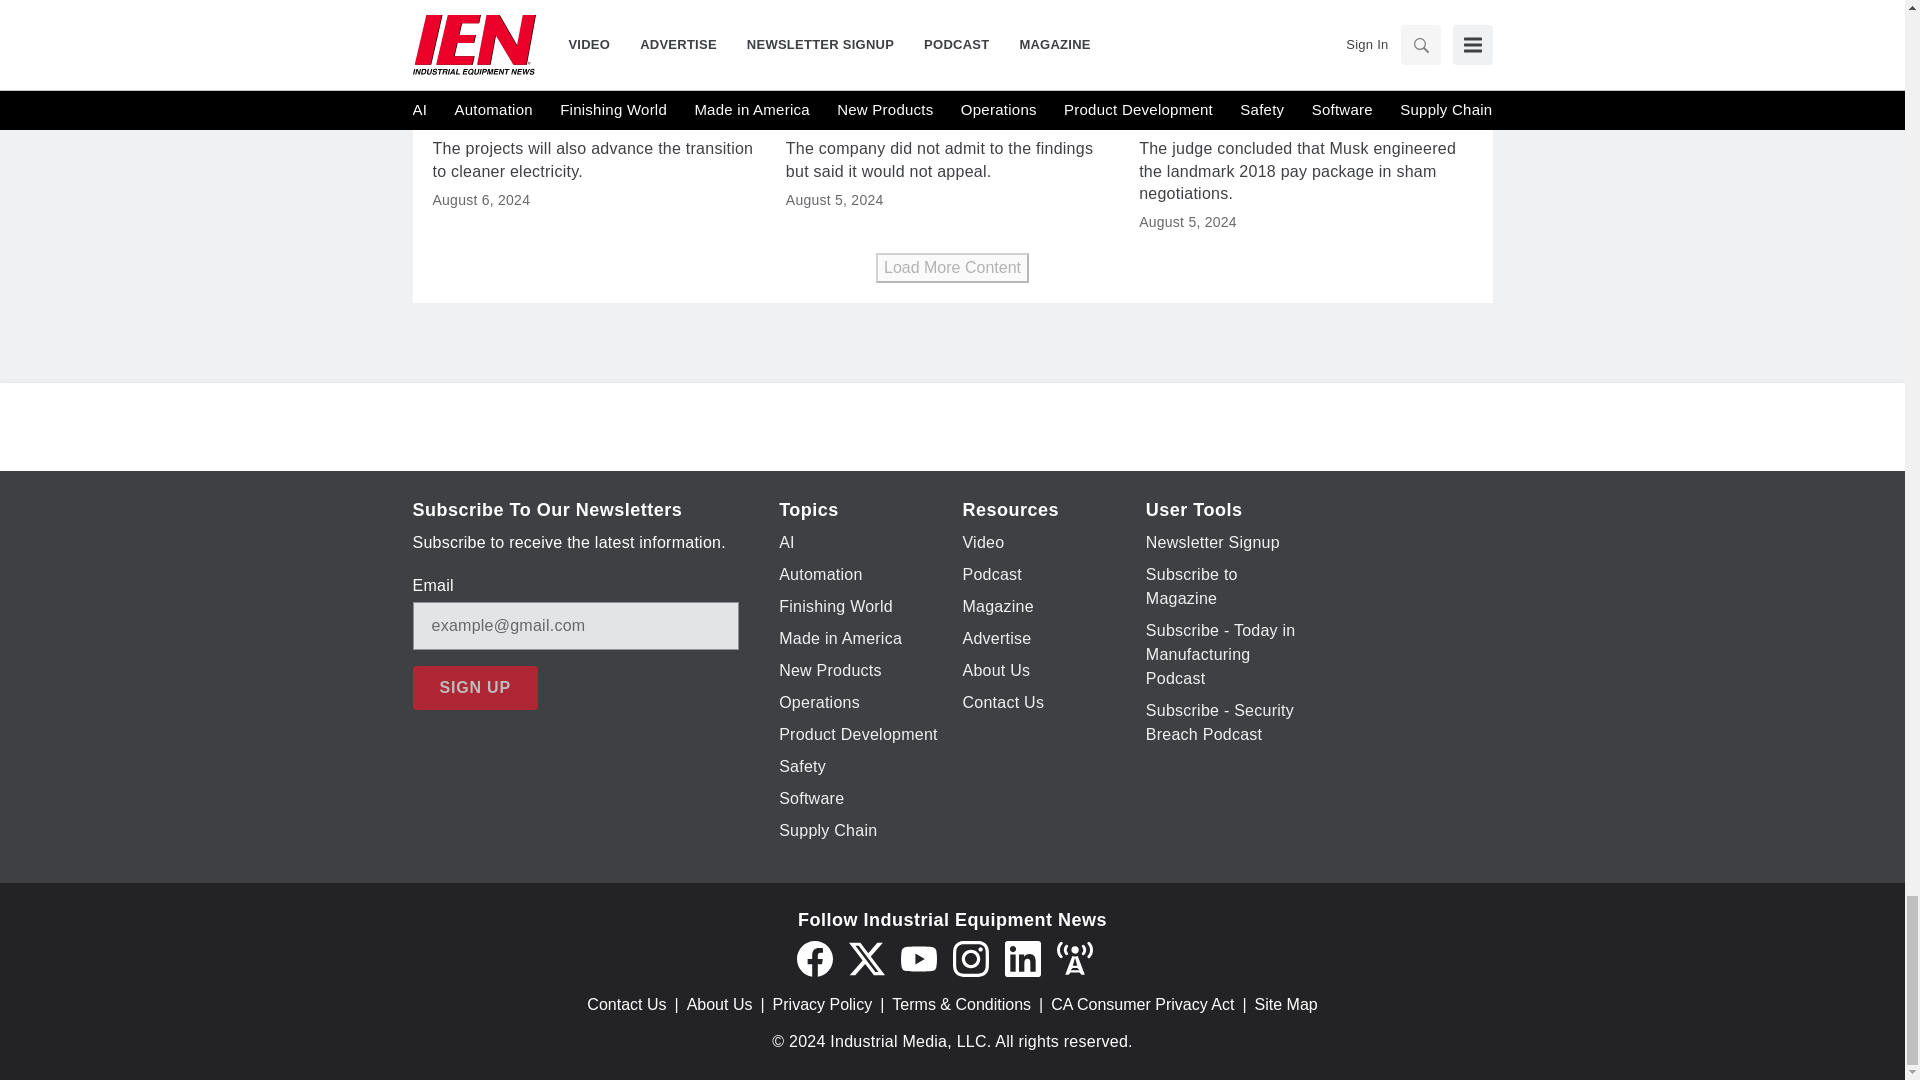 Image resolution: width=1920 pixels, height=1080 pixels. I want to click on Facebook icon, so click(814, 958).